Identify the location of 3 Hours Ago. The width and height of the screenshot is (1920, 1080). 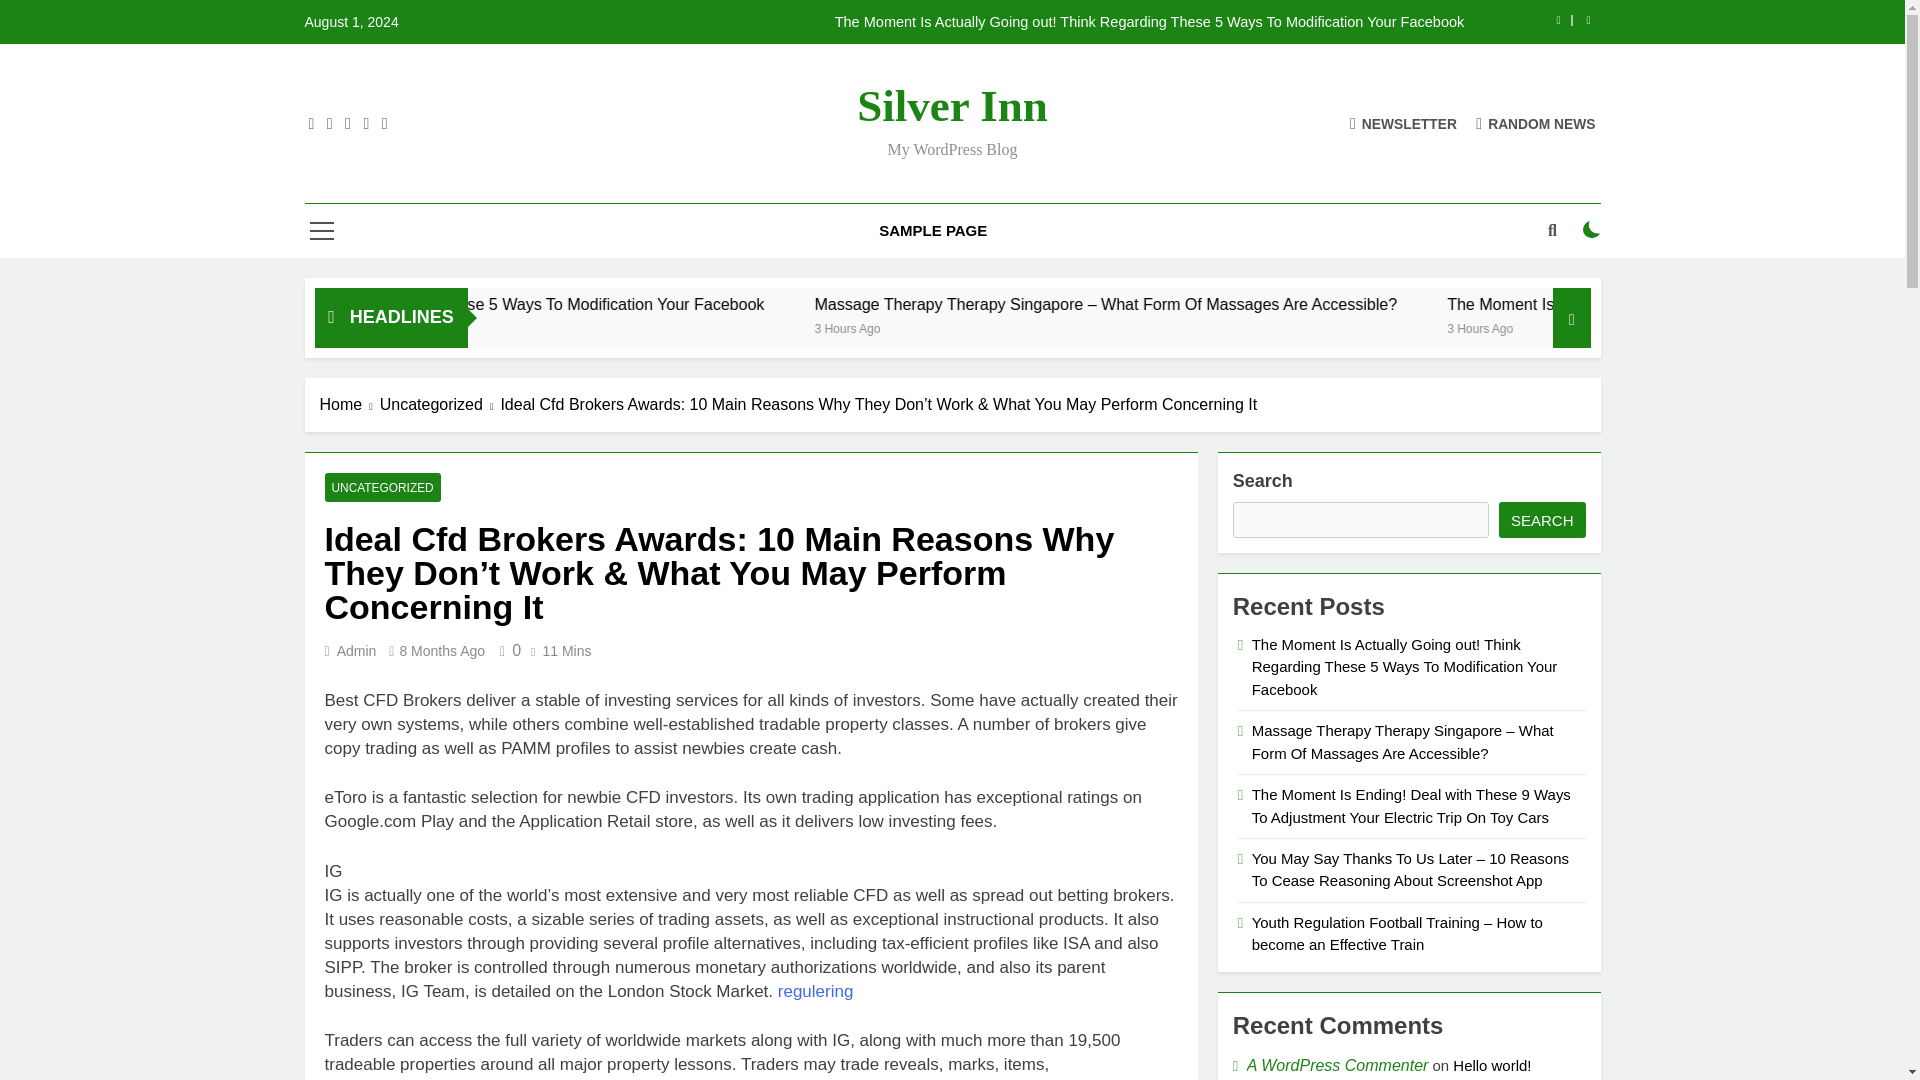
(1138, 326).